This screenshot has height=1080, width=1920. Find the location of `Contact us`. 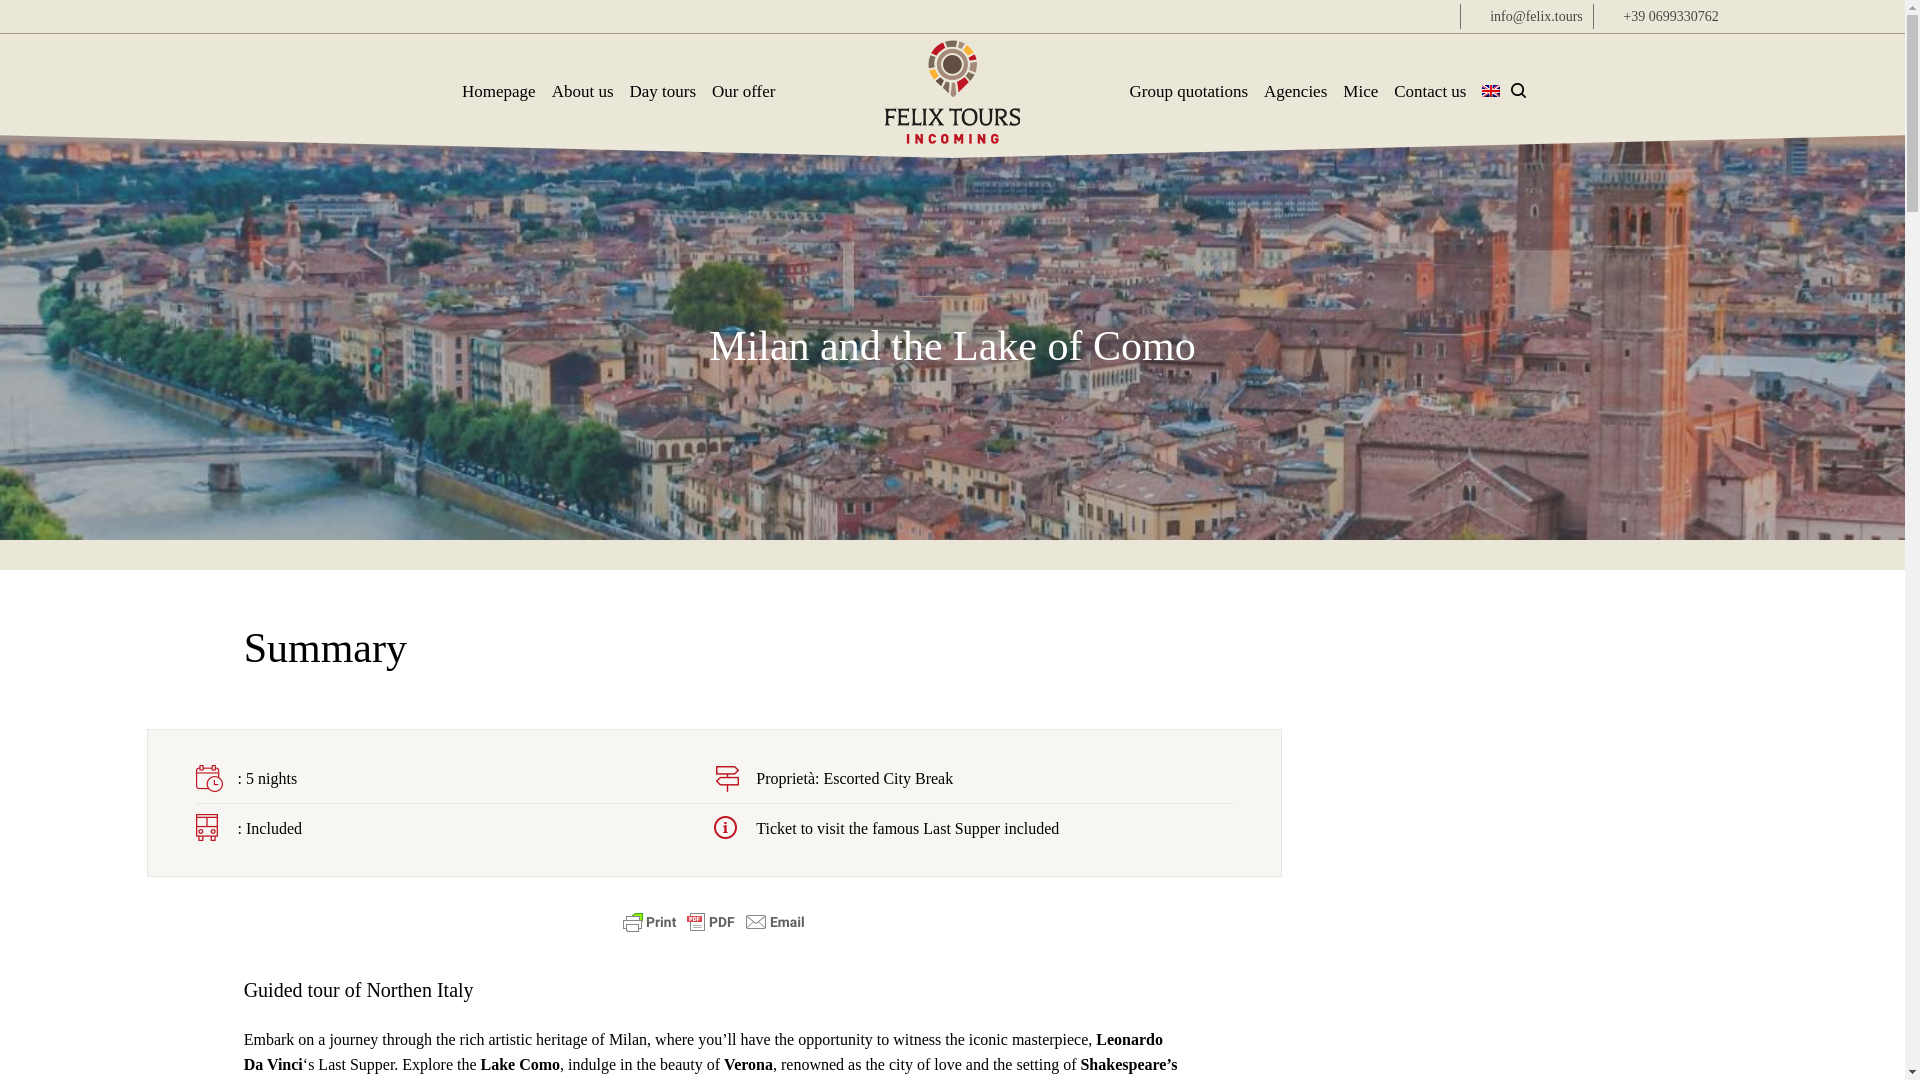

Contact us is located at coordinates (1430, 76).